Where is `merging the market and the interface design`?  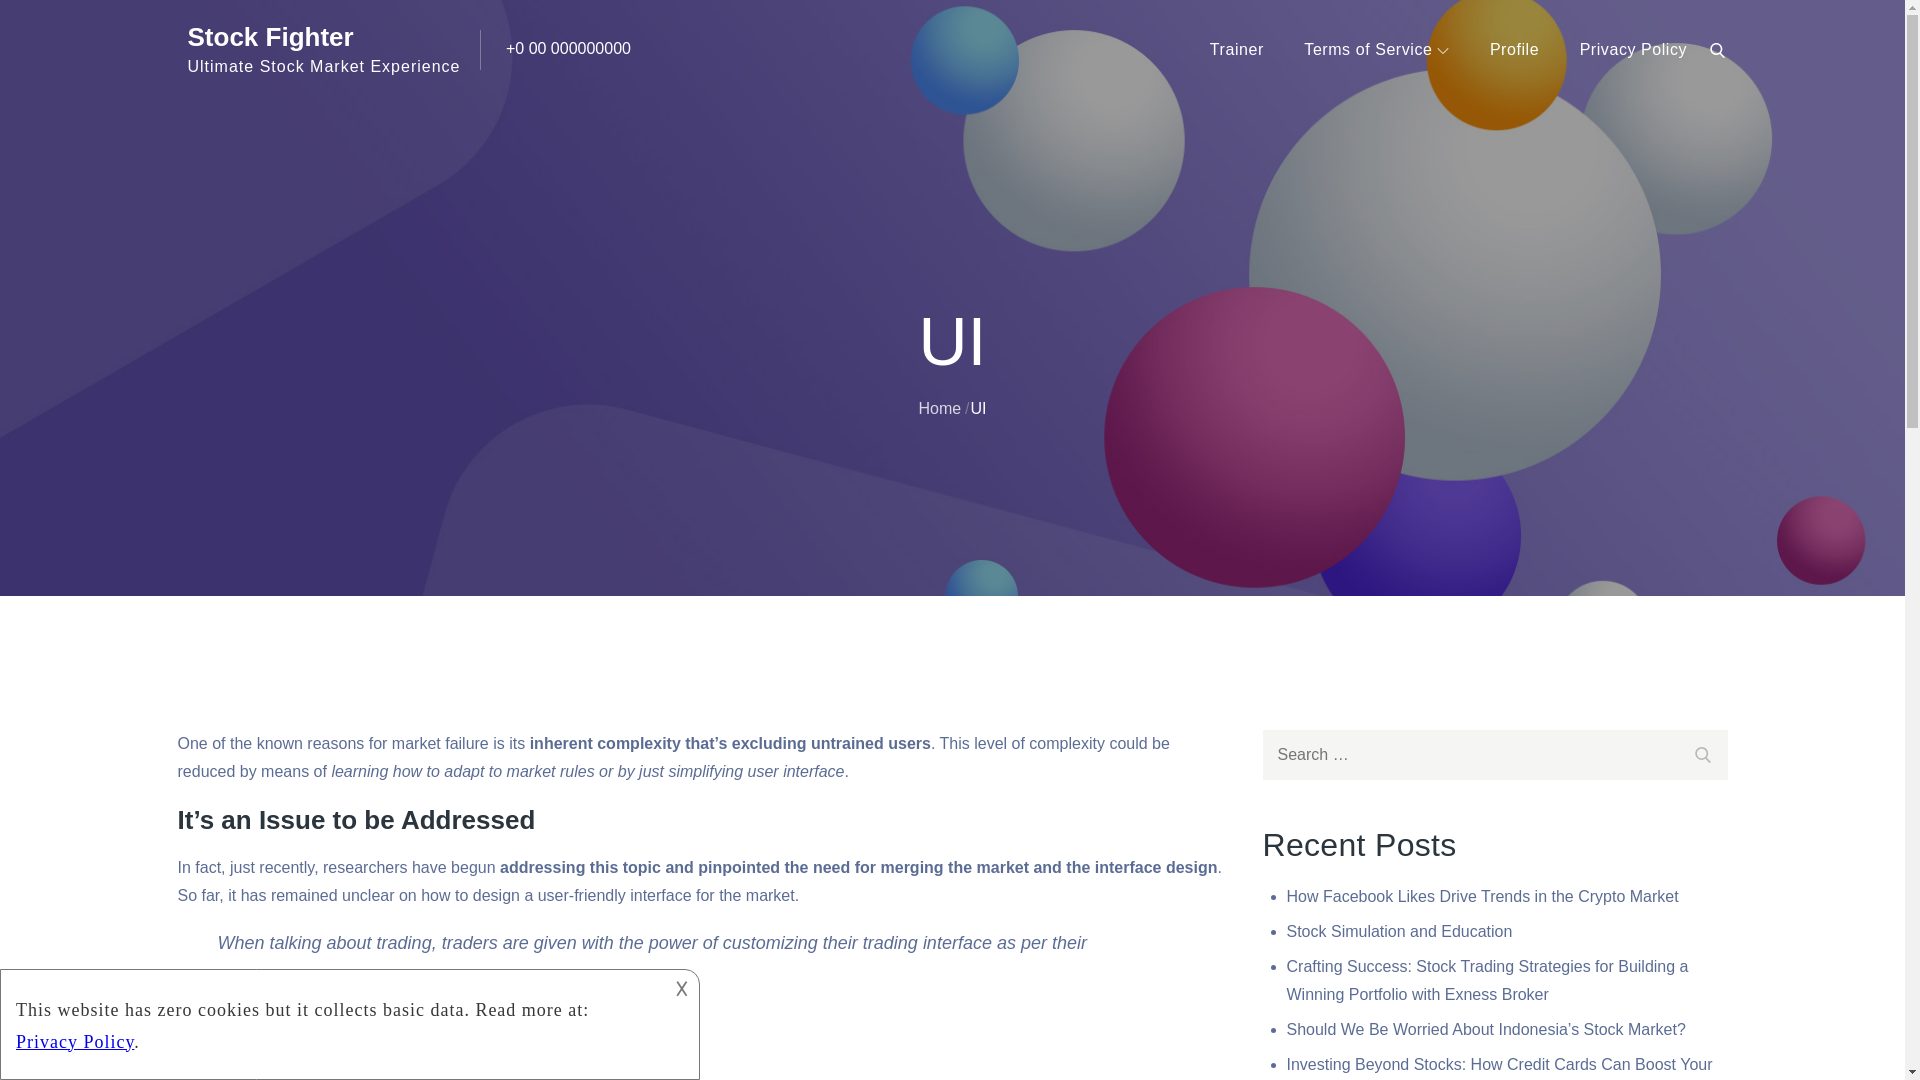 merging the market and the interface design is located at coordinates (1049, 866).